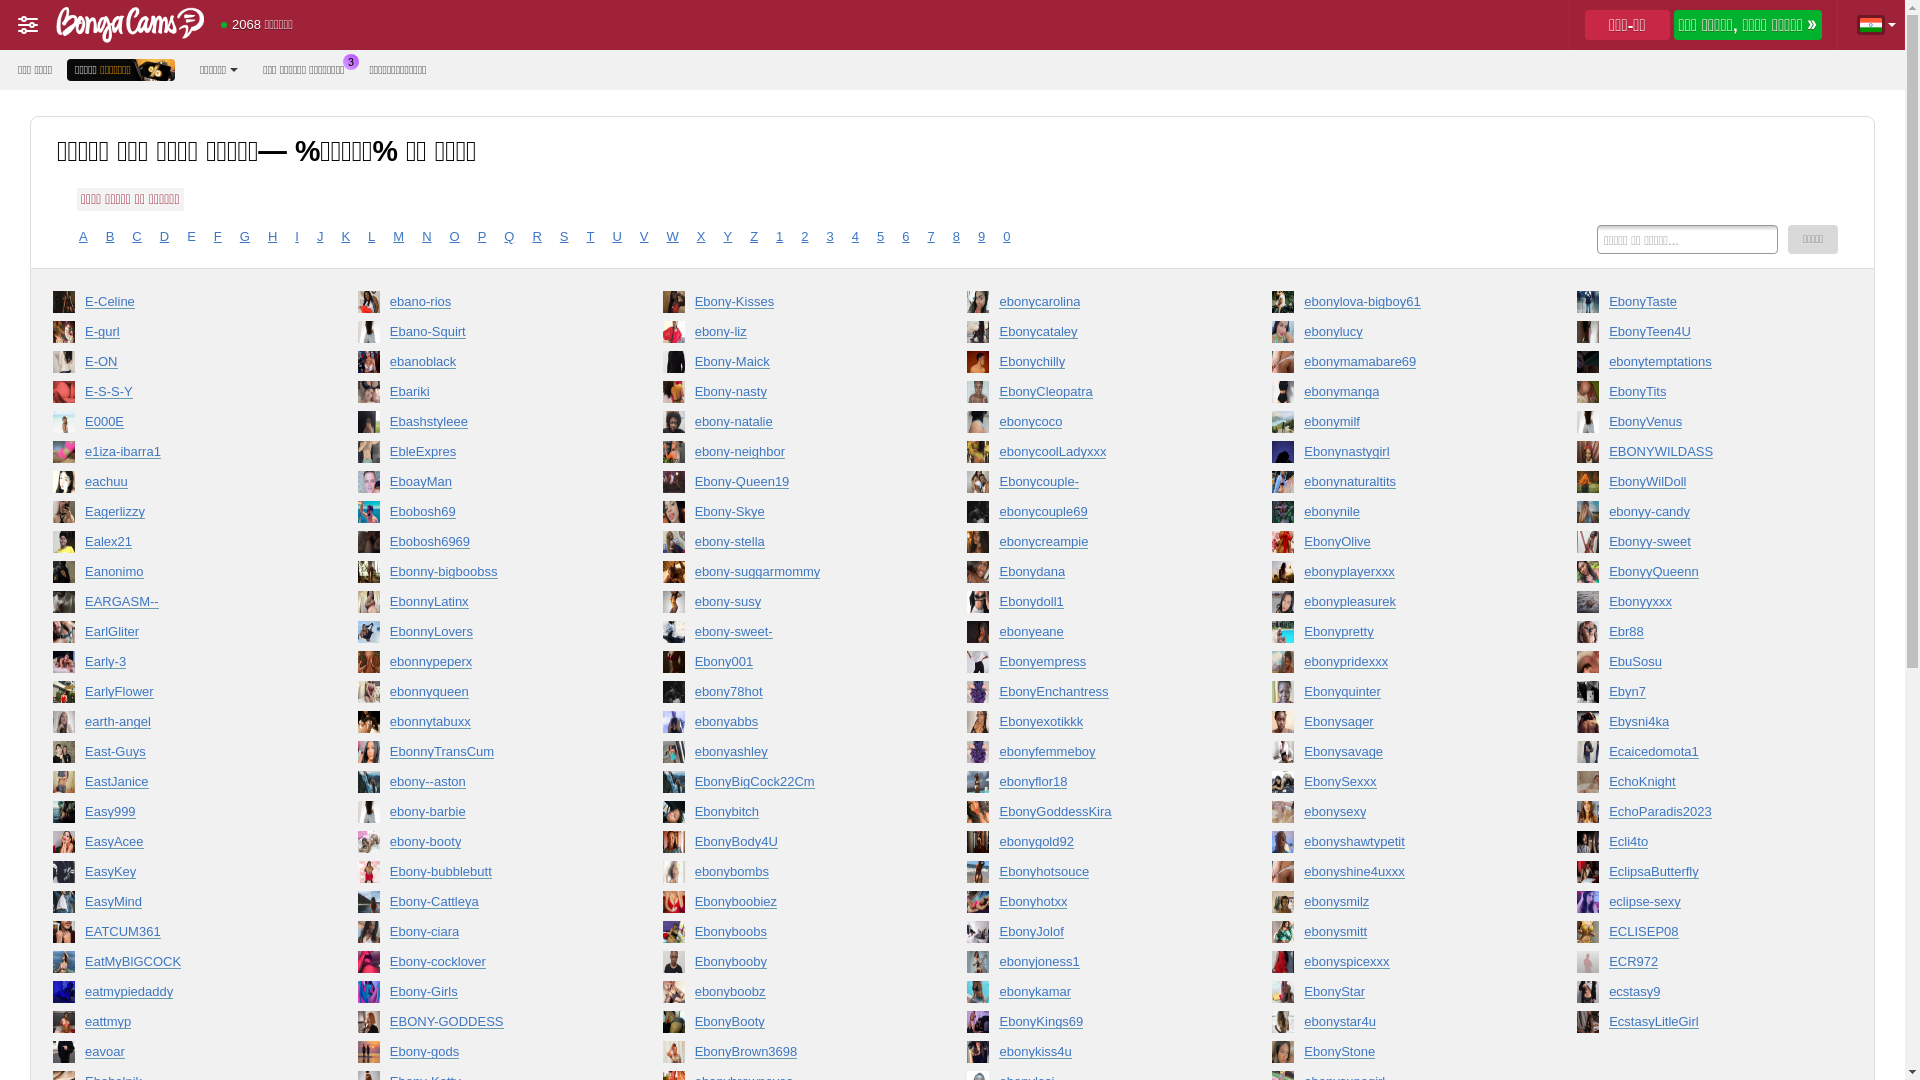  I want to click on EastJanice, so click(177, 786).